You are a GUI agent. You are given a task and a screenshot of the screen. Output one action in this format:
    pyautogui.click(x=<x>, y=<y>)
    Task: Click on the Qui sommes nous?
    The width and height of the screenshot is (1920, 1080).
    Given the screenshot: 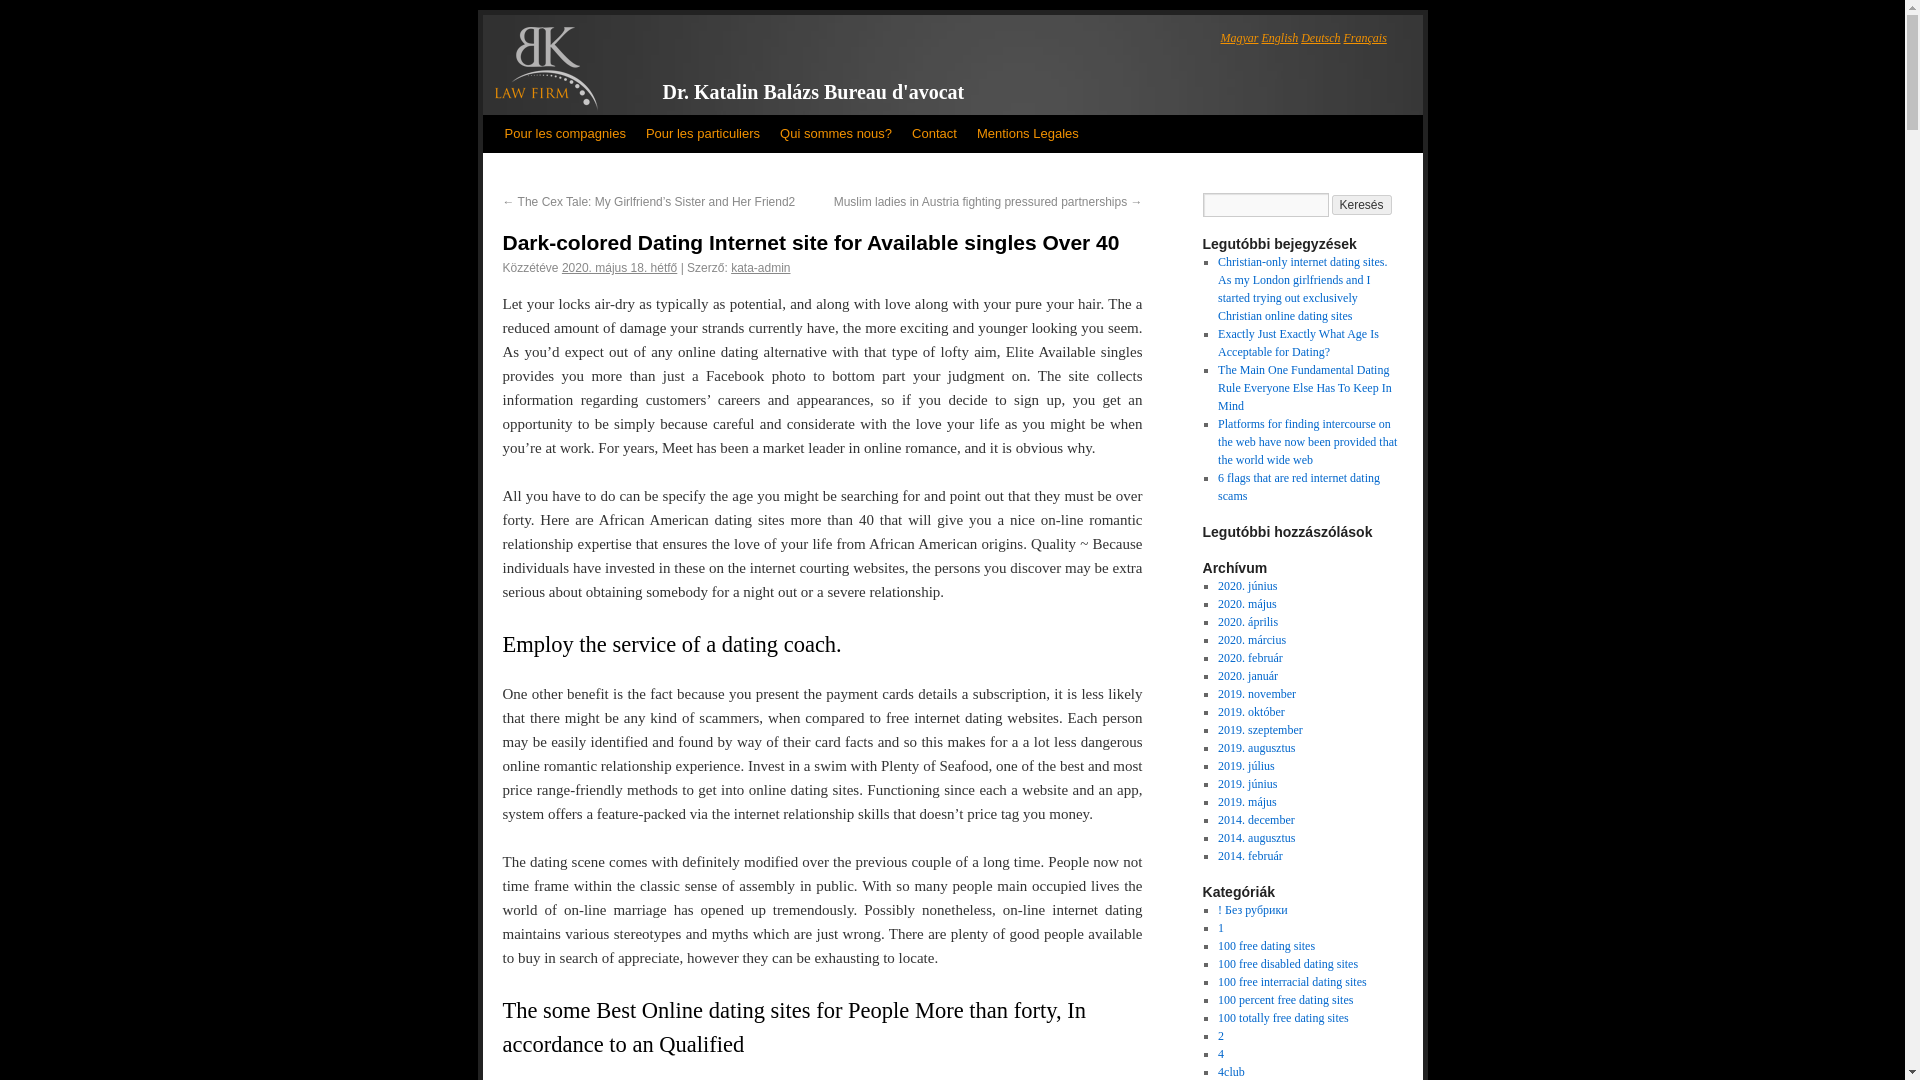 What is the action you would take?
    pyautogui.click(x=836, y=134)
    